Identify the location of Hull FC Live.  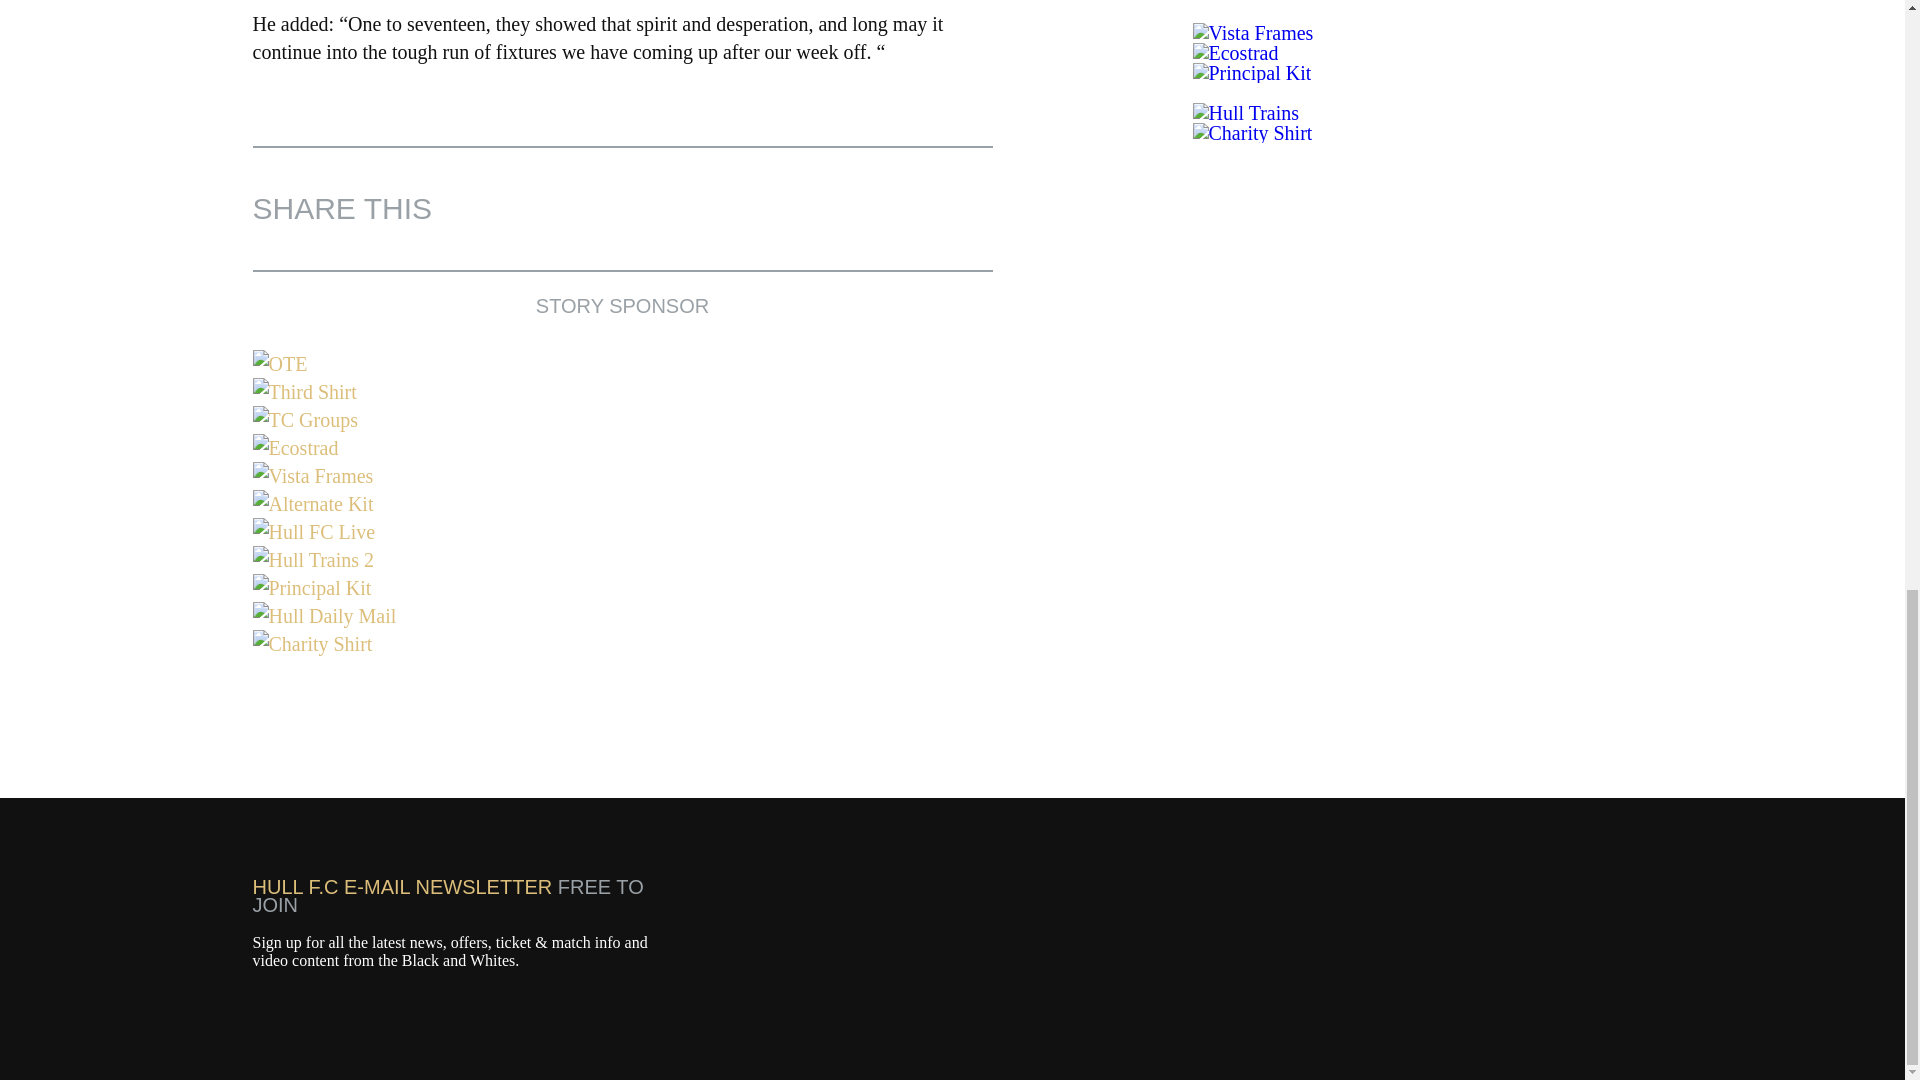
(622, 532).